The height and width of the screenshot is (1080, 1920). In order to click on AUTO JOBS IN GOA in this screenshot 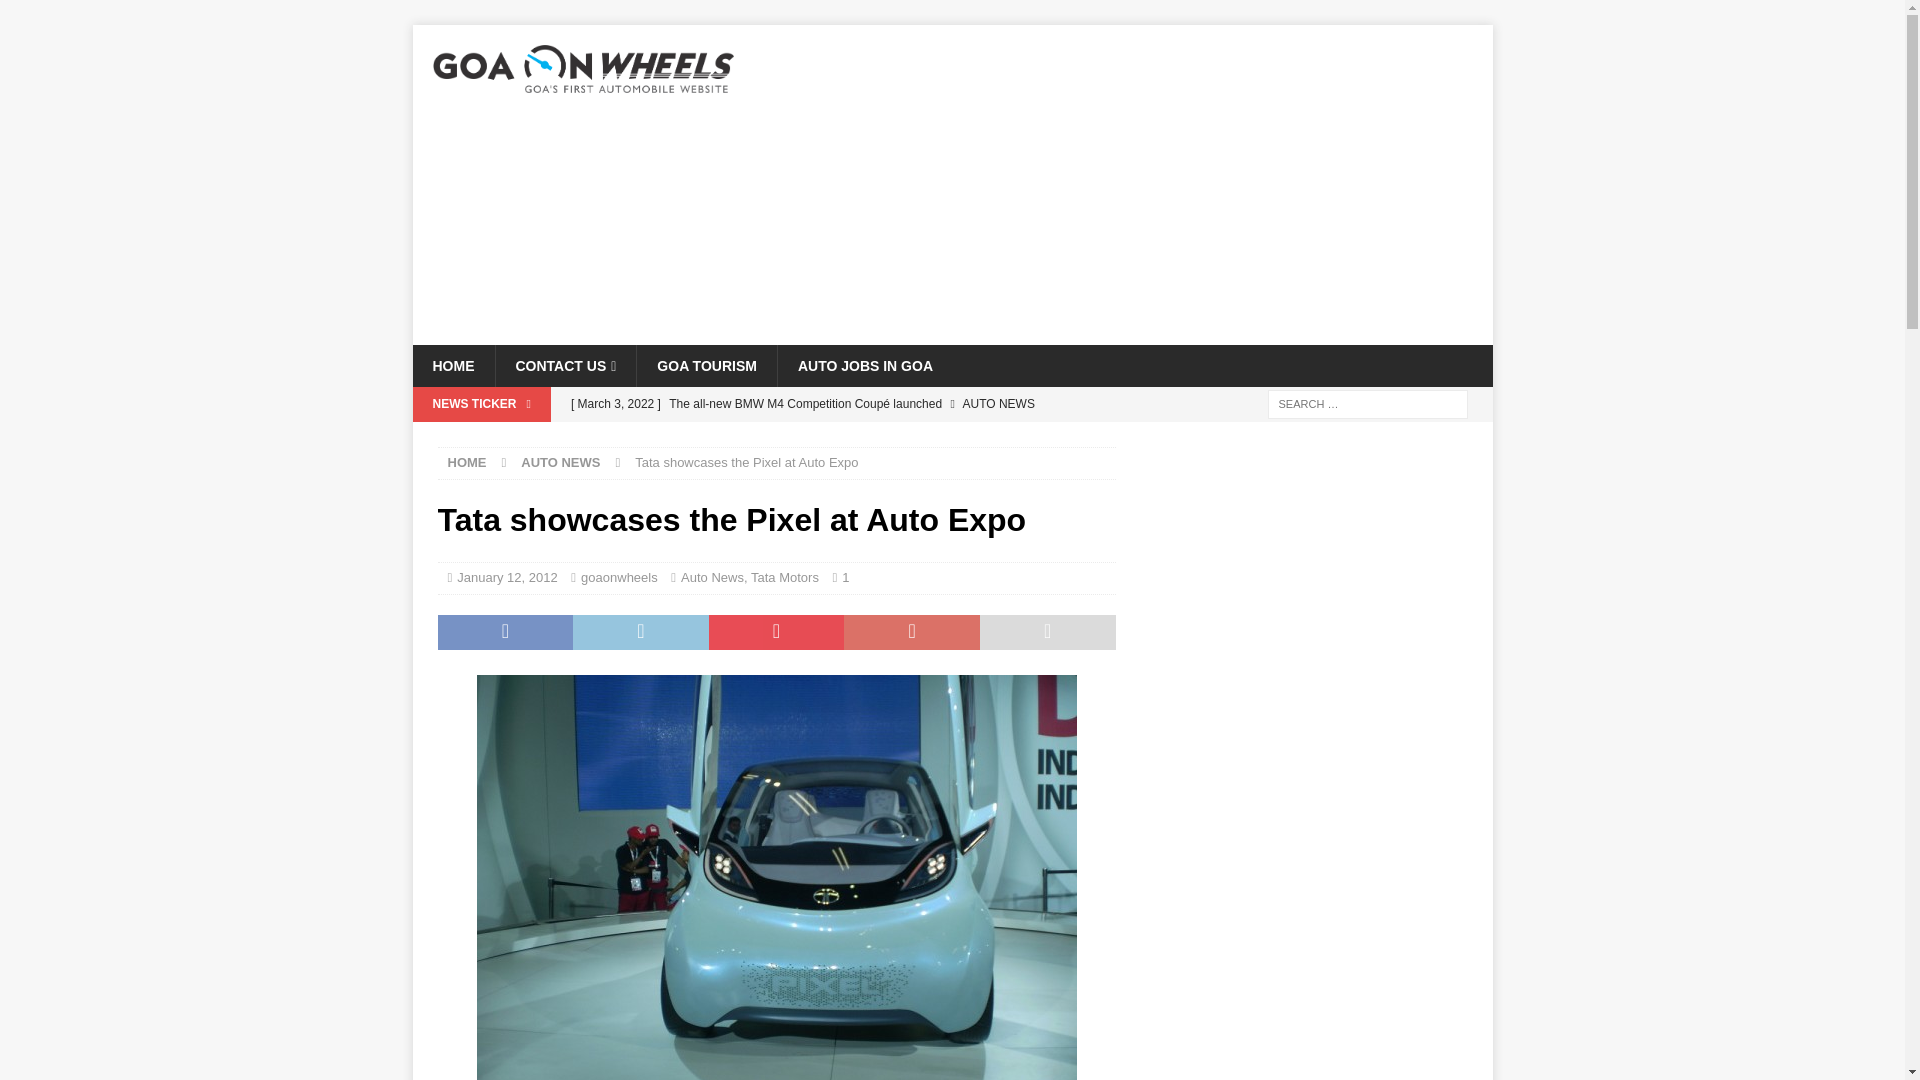, I will do `click(864, 365)`.